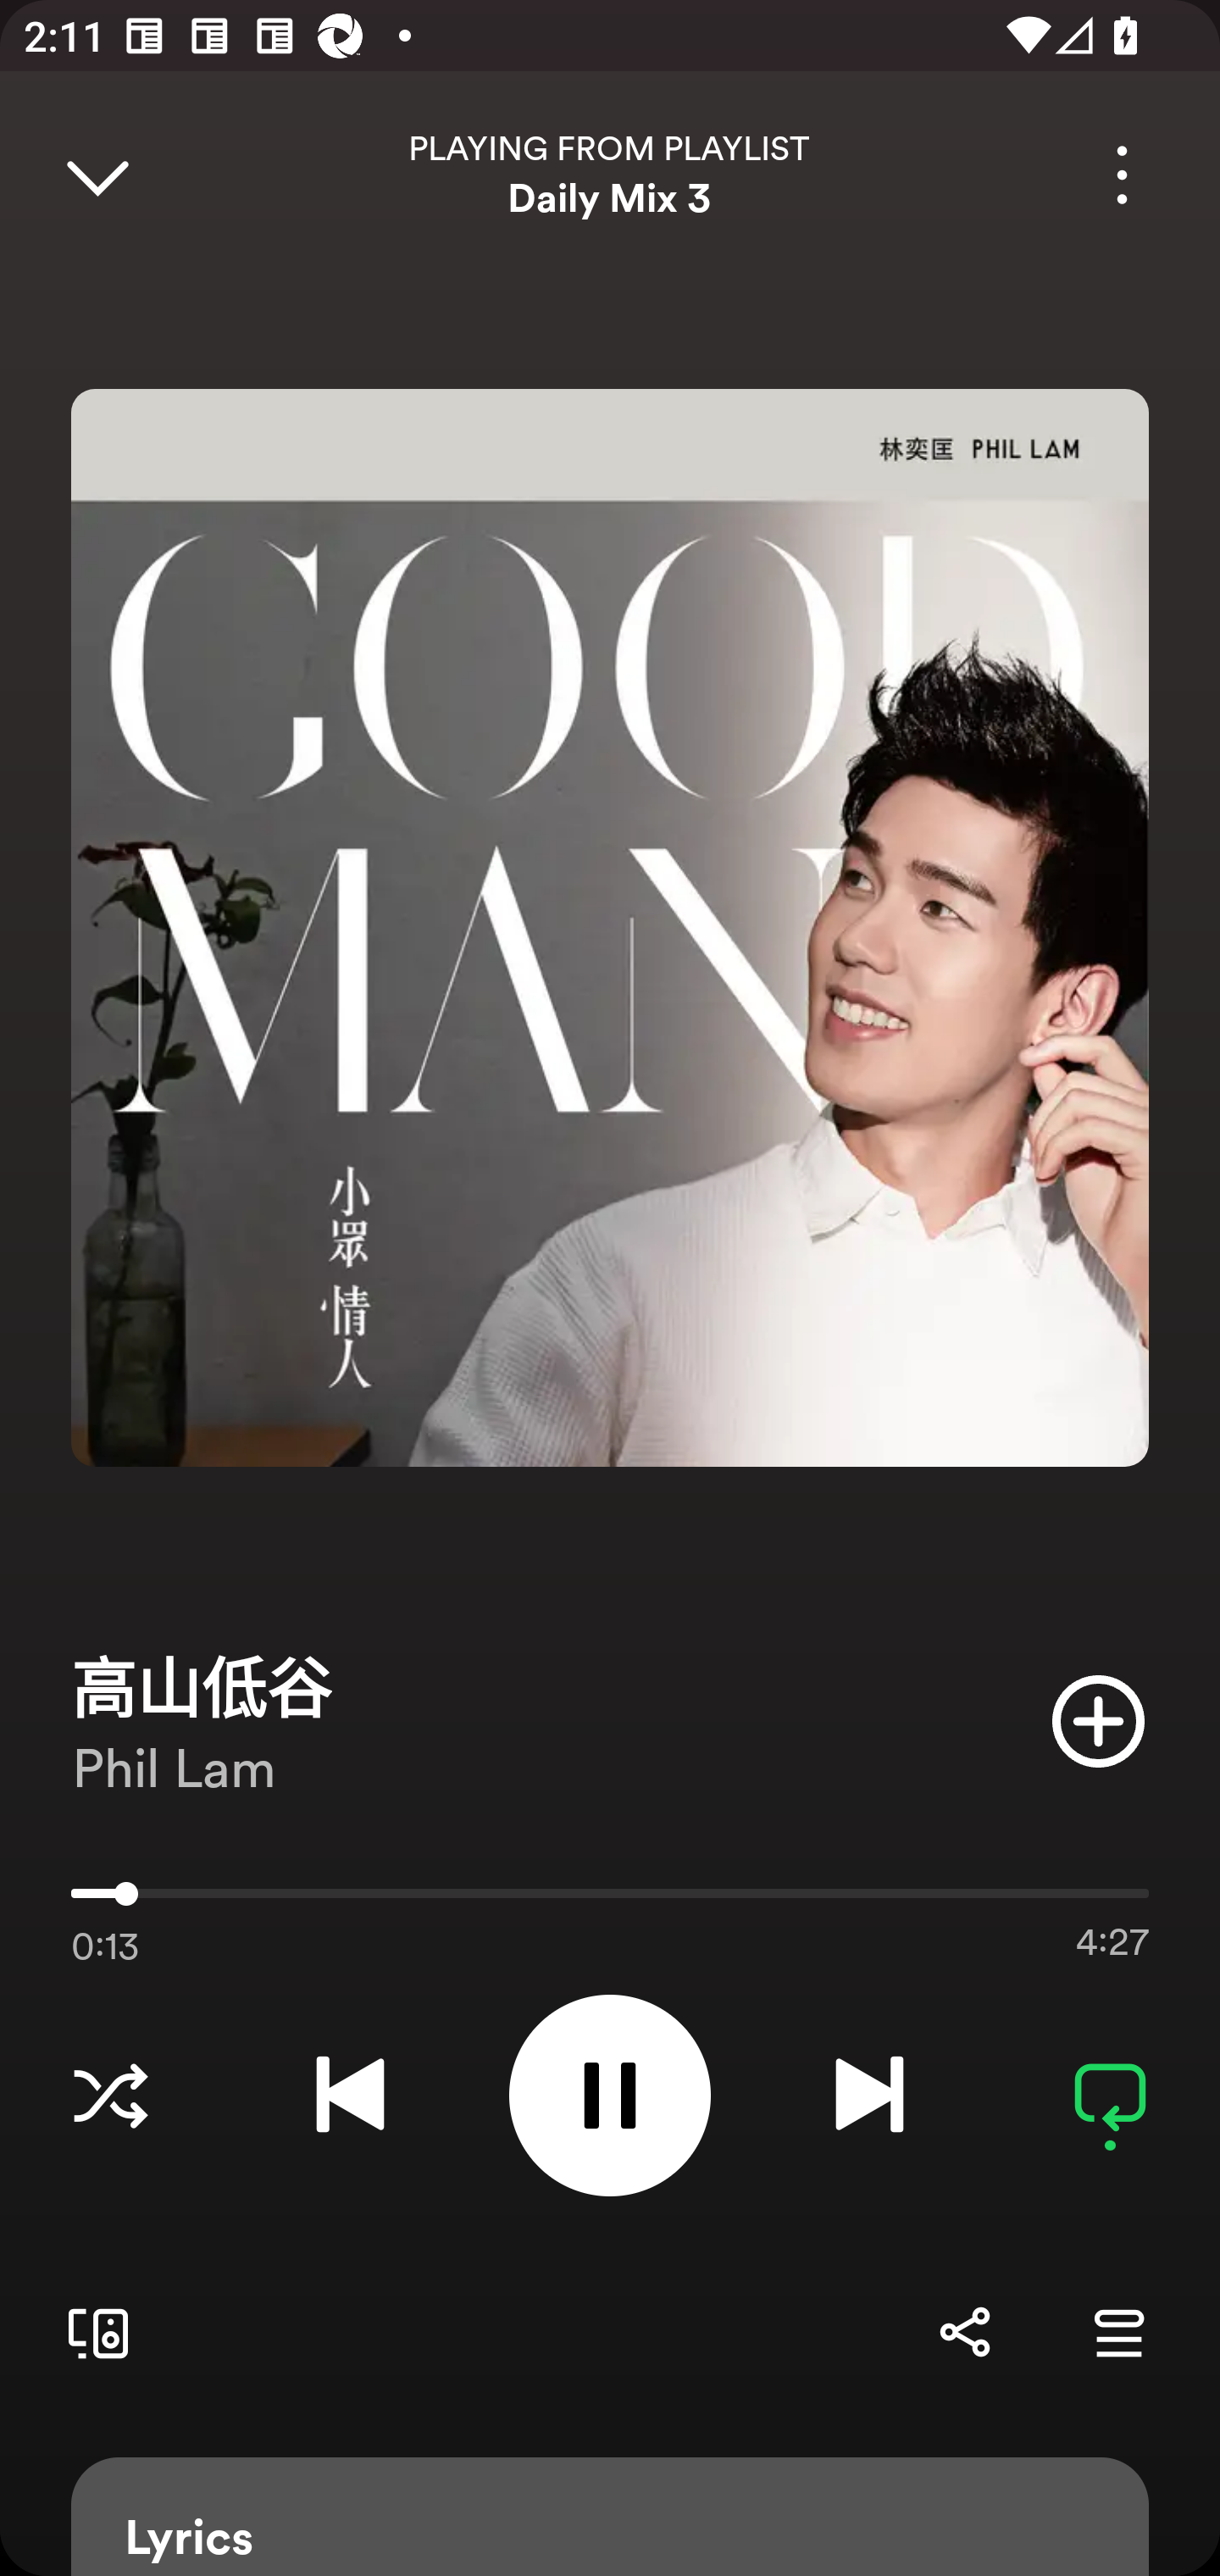 Image resolution: width=1220 pixels, height=2576 pixels. I want to click on Connect to a device. Opens the devices menu, so click(91, 2332).